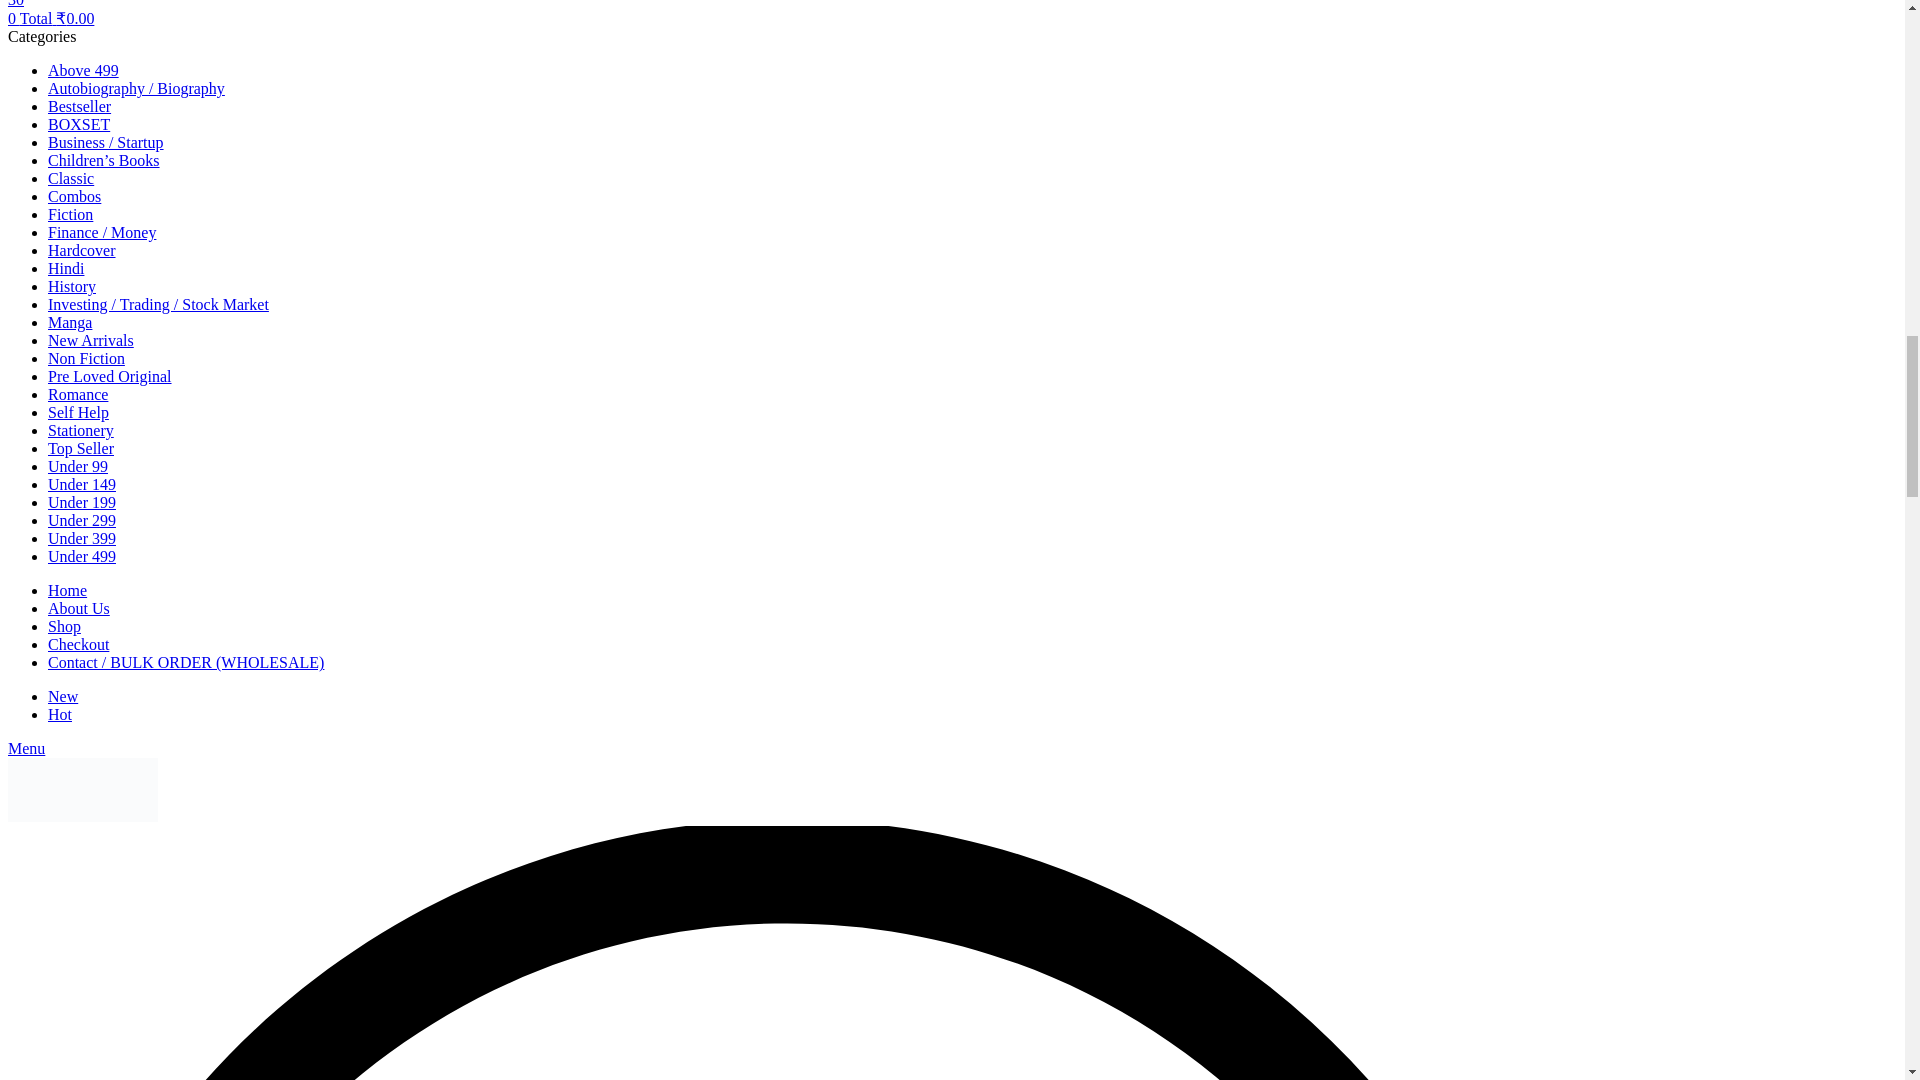  I want to click on Hindi, so click(66, 268).